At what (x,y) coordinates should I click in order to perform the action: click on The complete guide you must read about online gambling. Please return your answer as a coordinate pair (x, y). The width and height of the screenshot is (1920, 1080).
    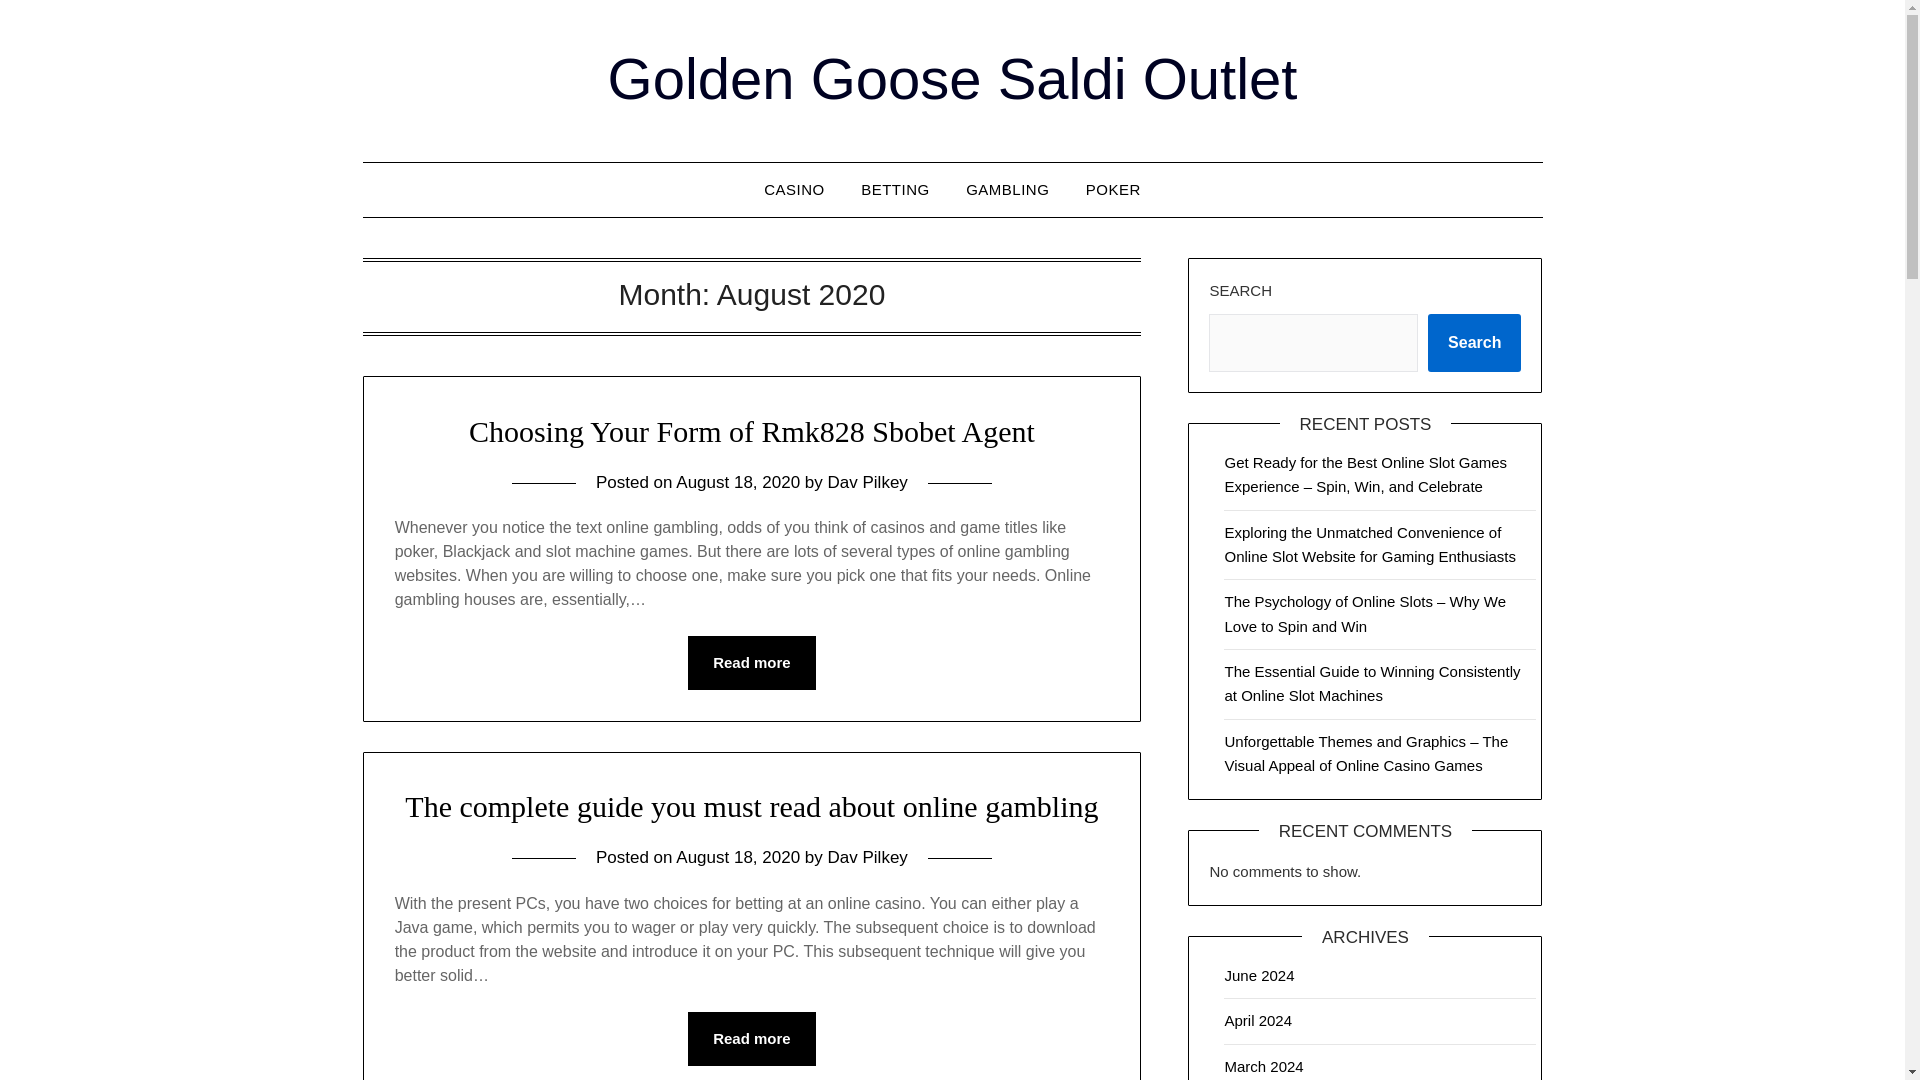
    Looking at the image, I should click on (752, 806).